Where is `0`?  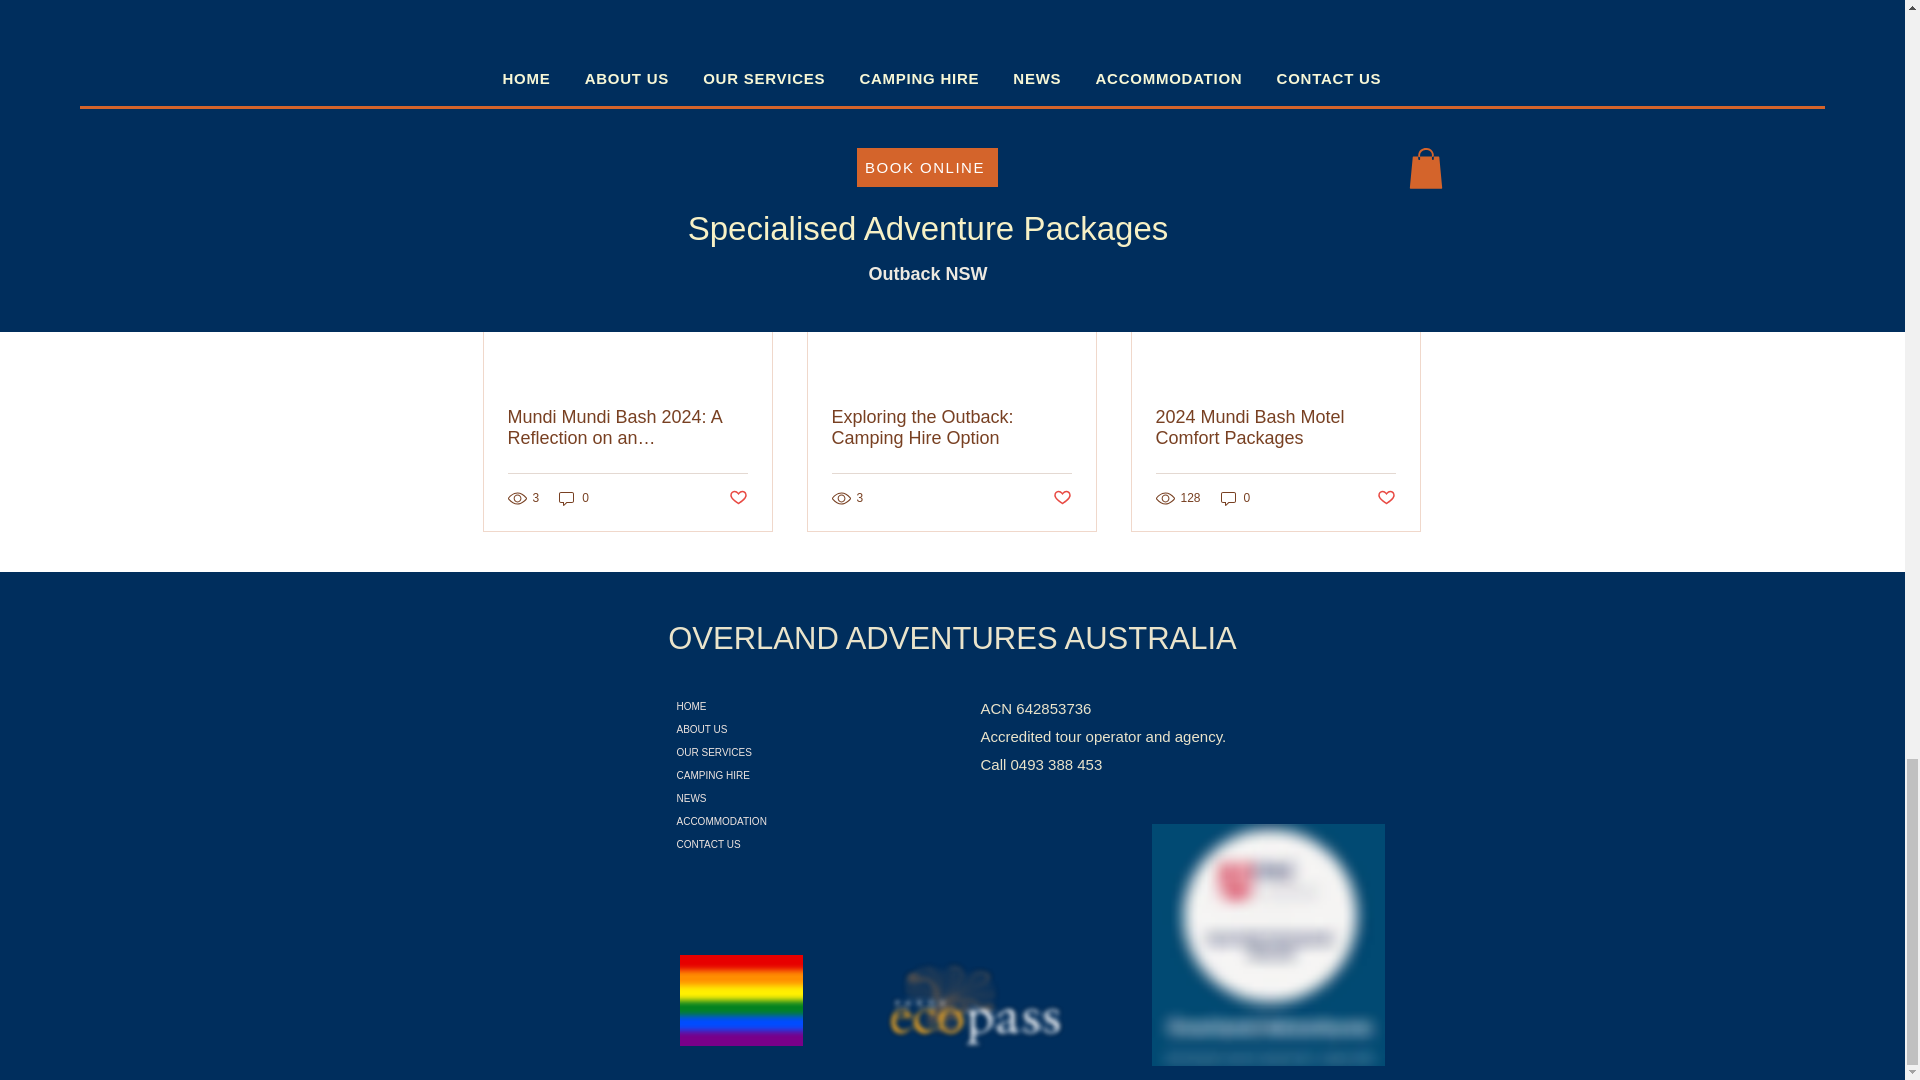
0 is located at coordinates (574, 498).